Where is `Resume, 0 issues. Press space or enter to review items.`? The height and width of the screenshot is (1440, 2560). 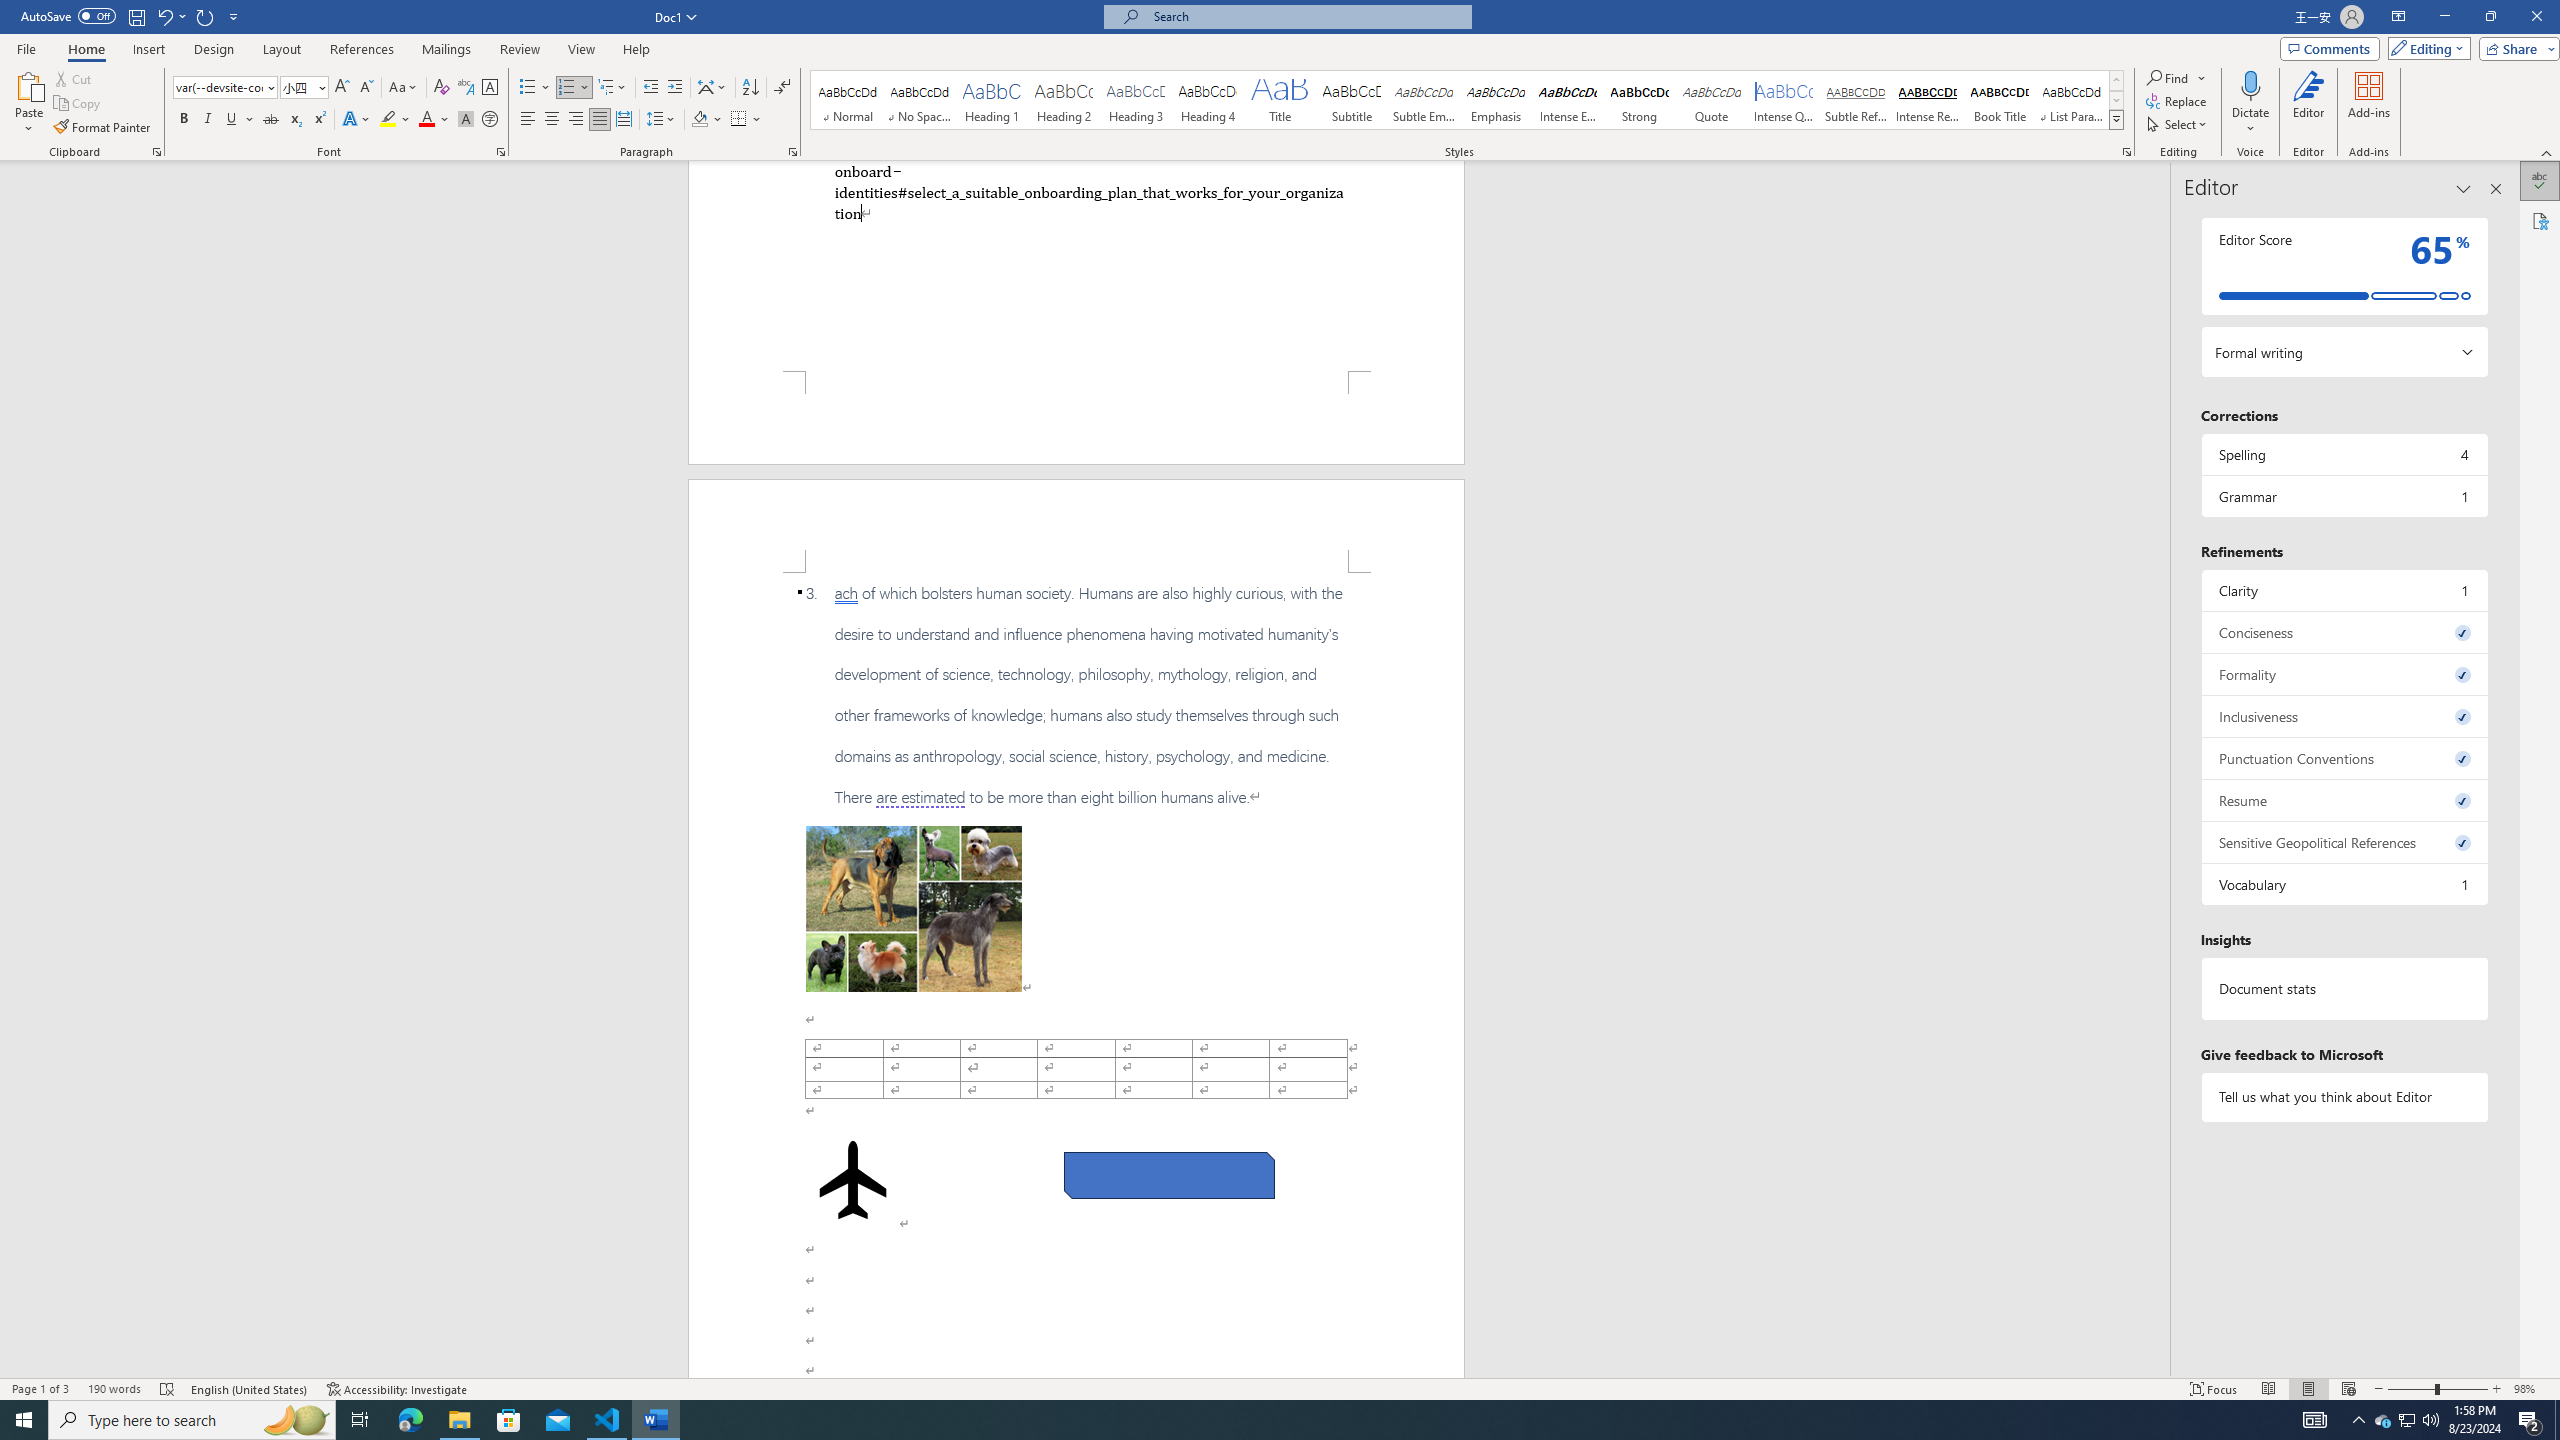
Resume, 0 issues. Press space or enter to review items. is located at coordinates (2344, 800).